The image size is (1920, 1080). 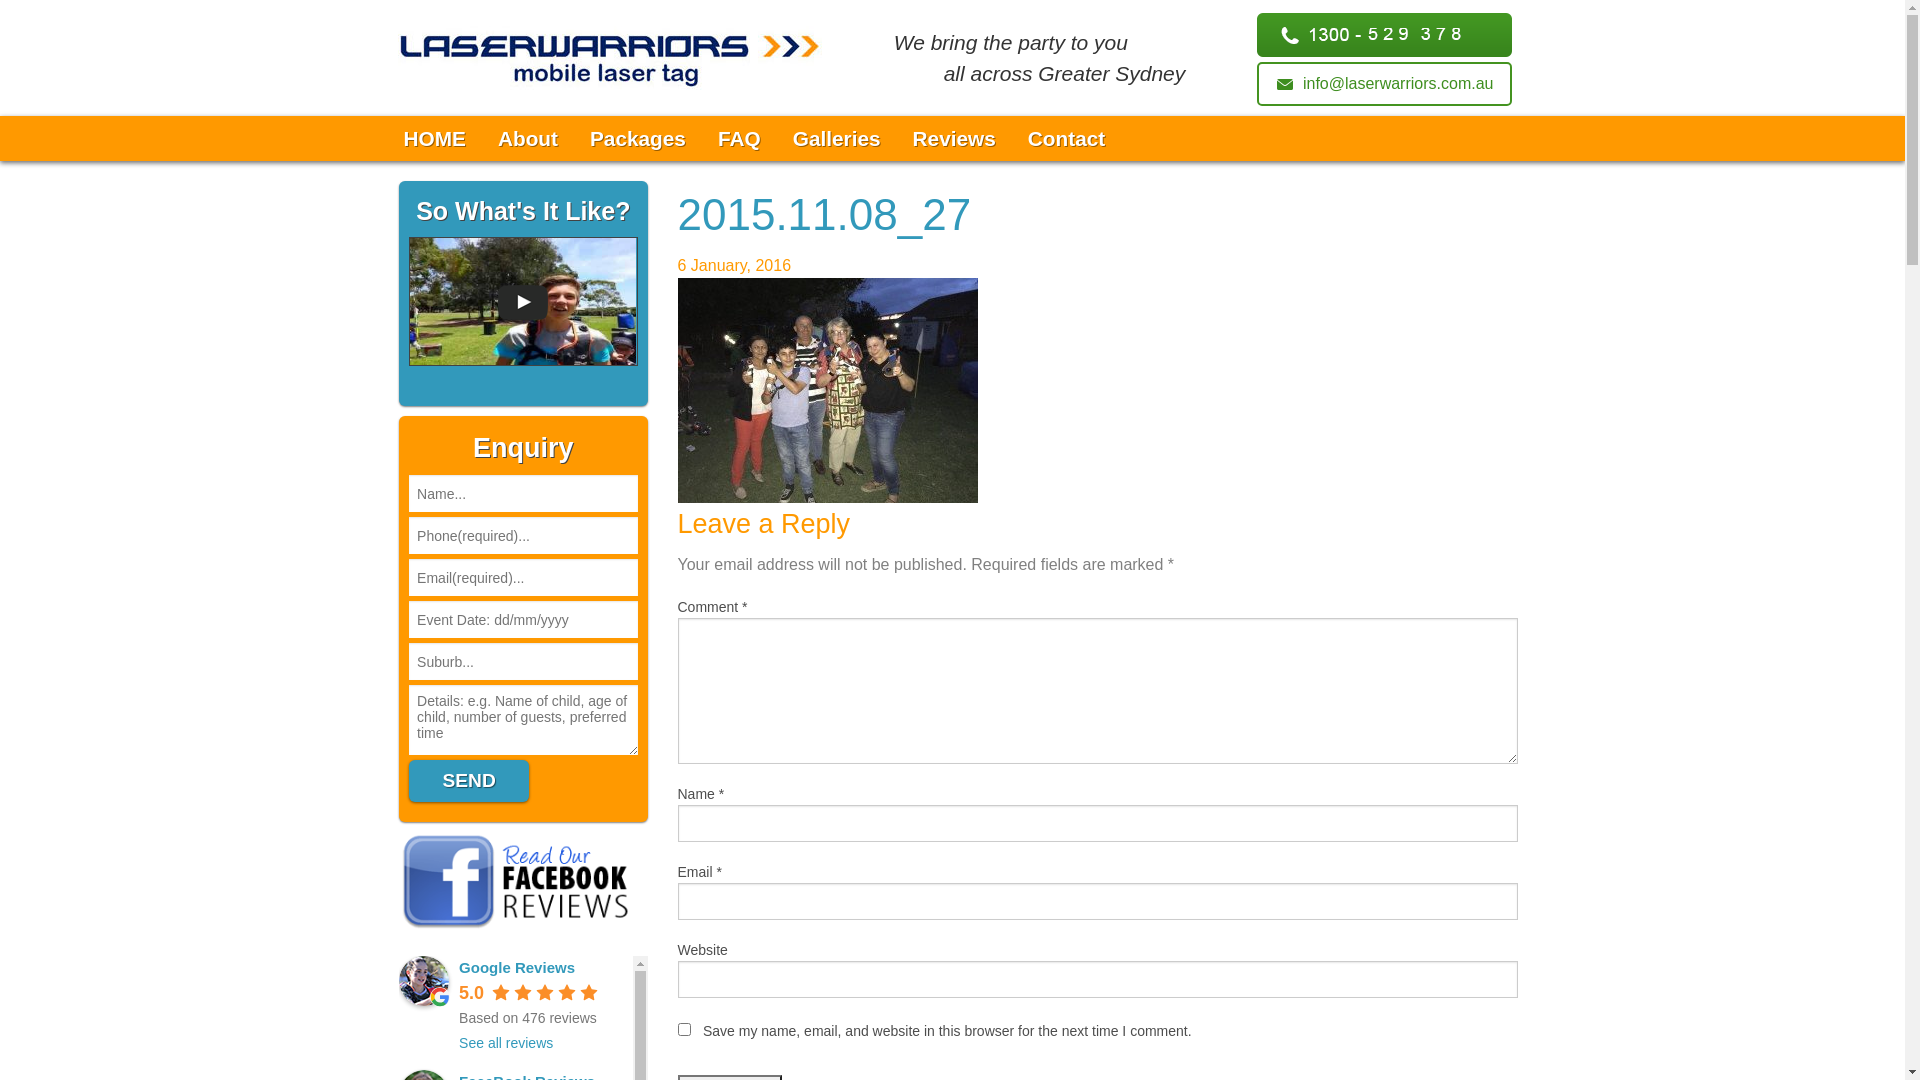 What do you see at coordinates (954, 138) in the screenshot?
I see `Reviews` at bounding box center [954, 138].